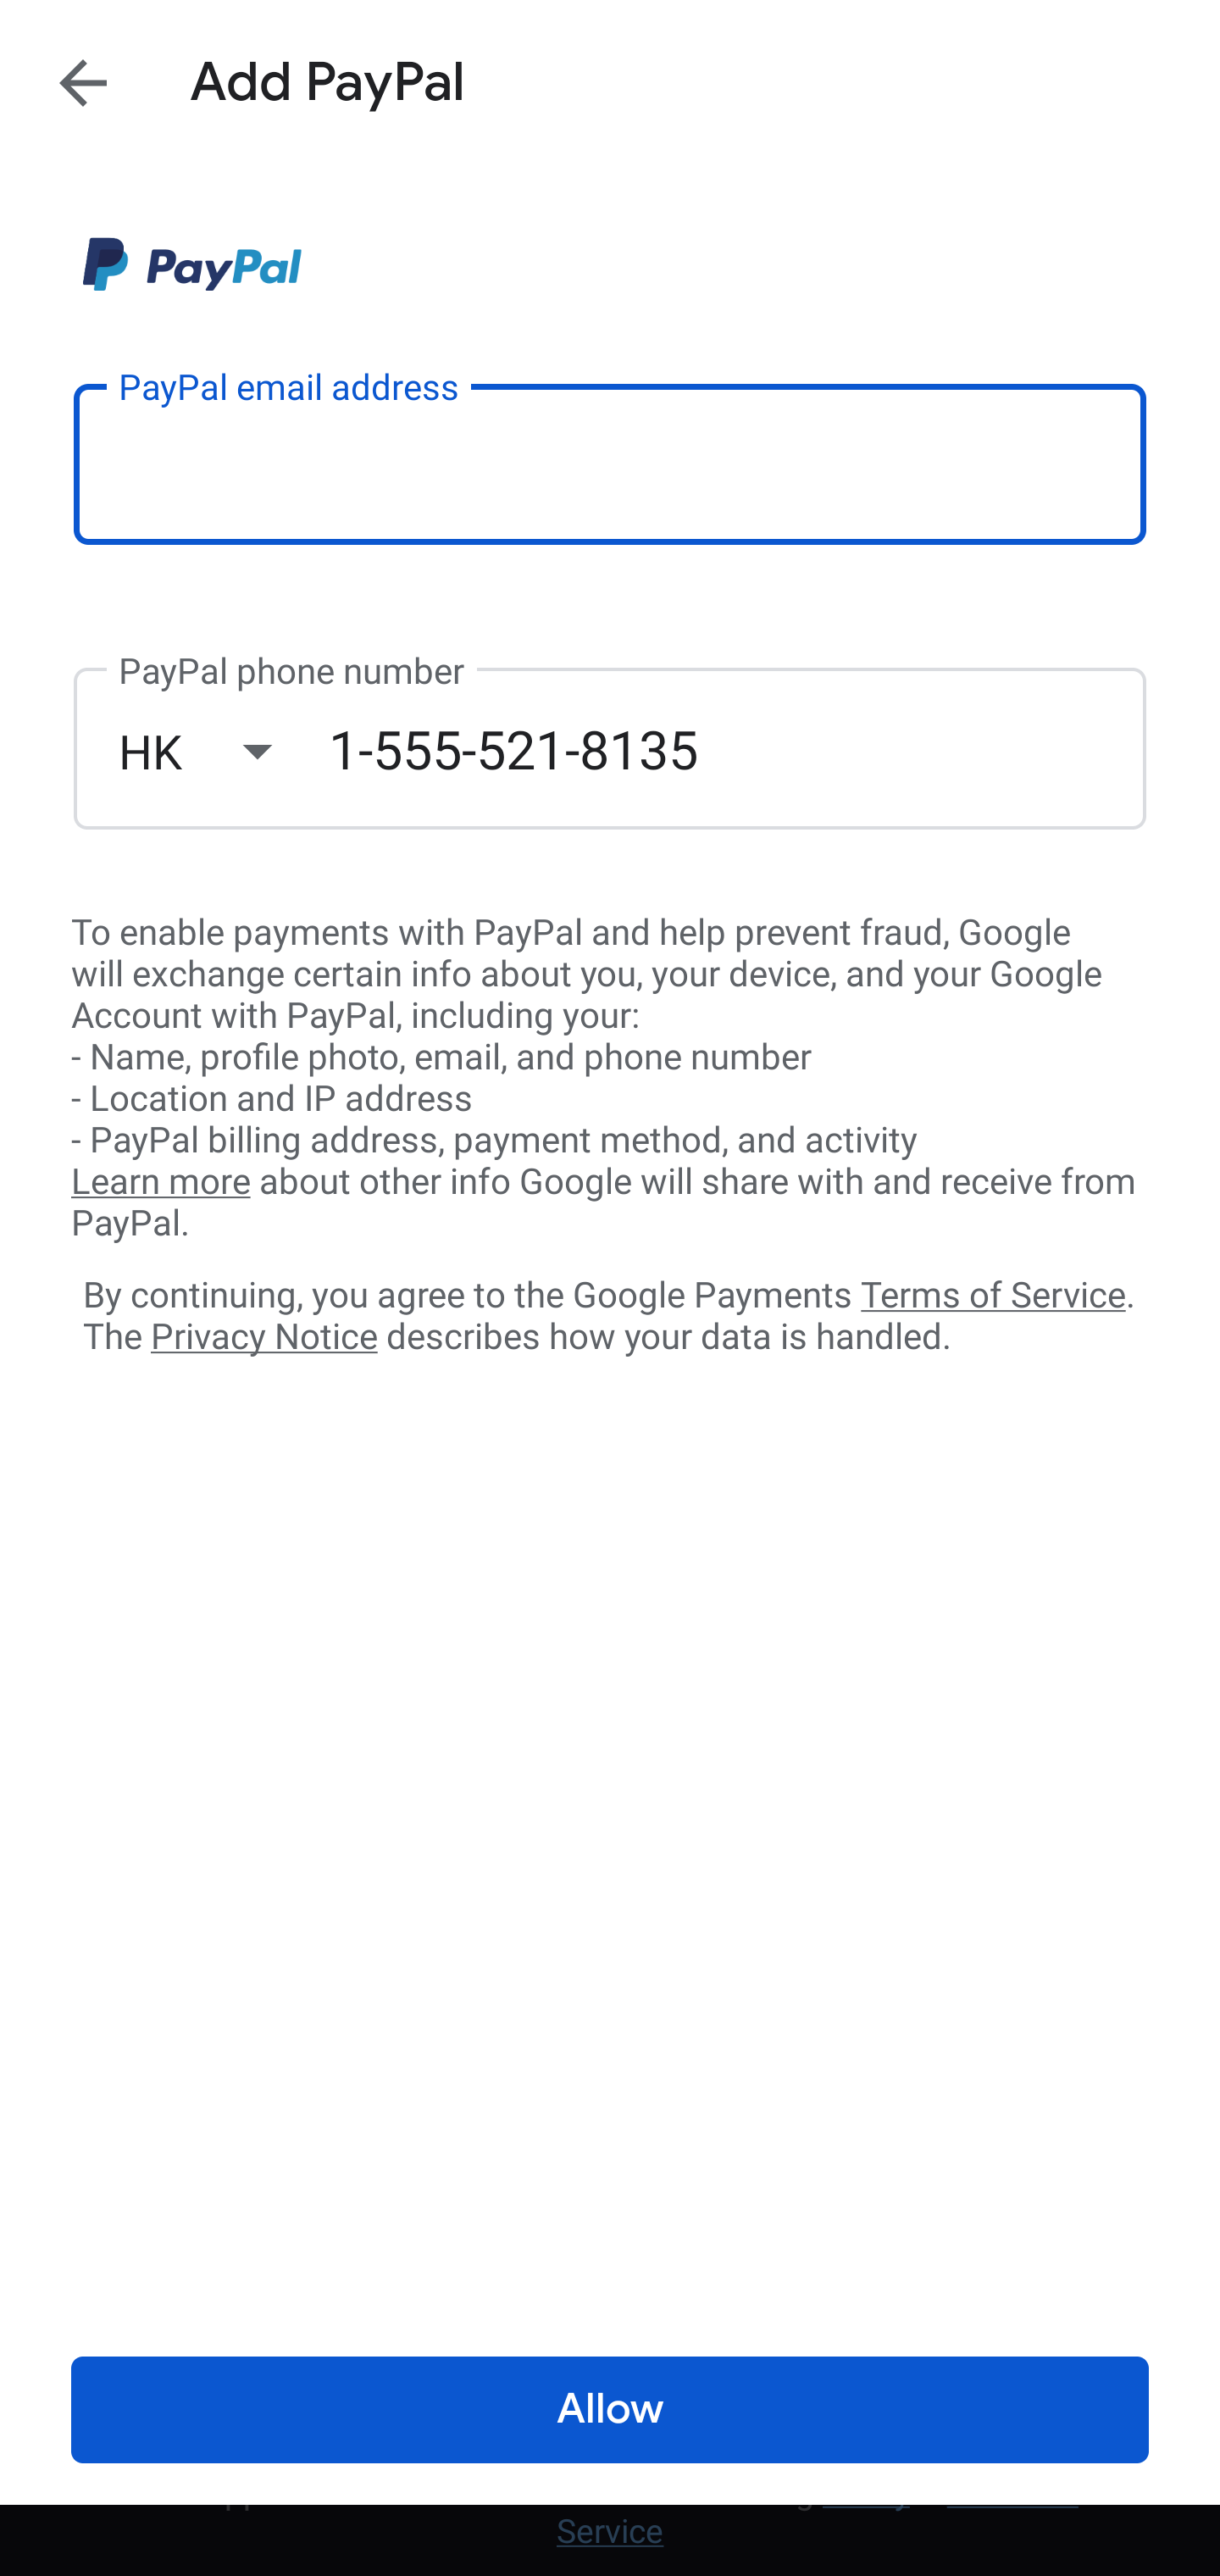 The width and height of the screenshot is (1220, 2576). What do you see at coordinates (610, 463) in the screenshot?
I see `PayPal email address` at bounding box center [610, 463].